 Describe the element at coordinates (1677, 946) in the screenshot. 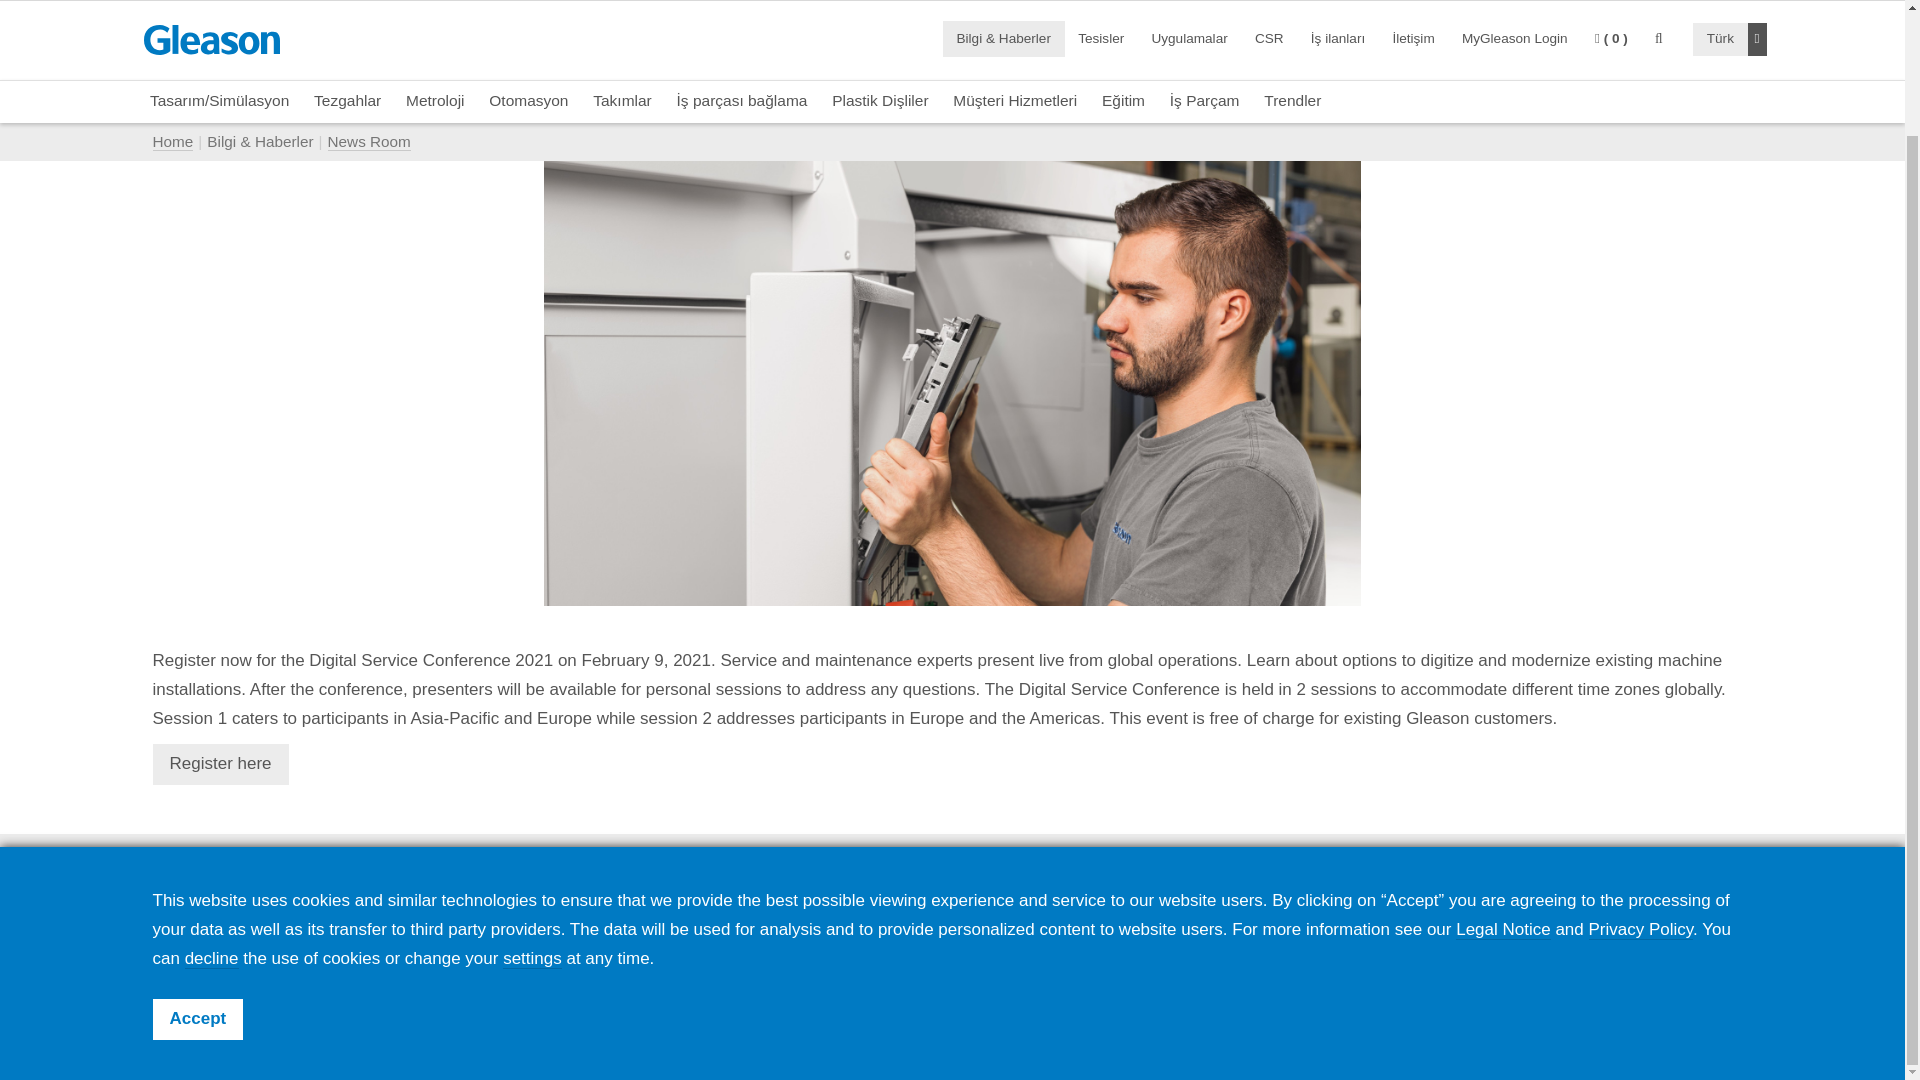

I see `Instagram` at that location.